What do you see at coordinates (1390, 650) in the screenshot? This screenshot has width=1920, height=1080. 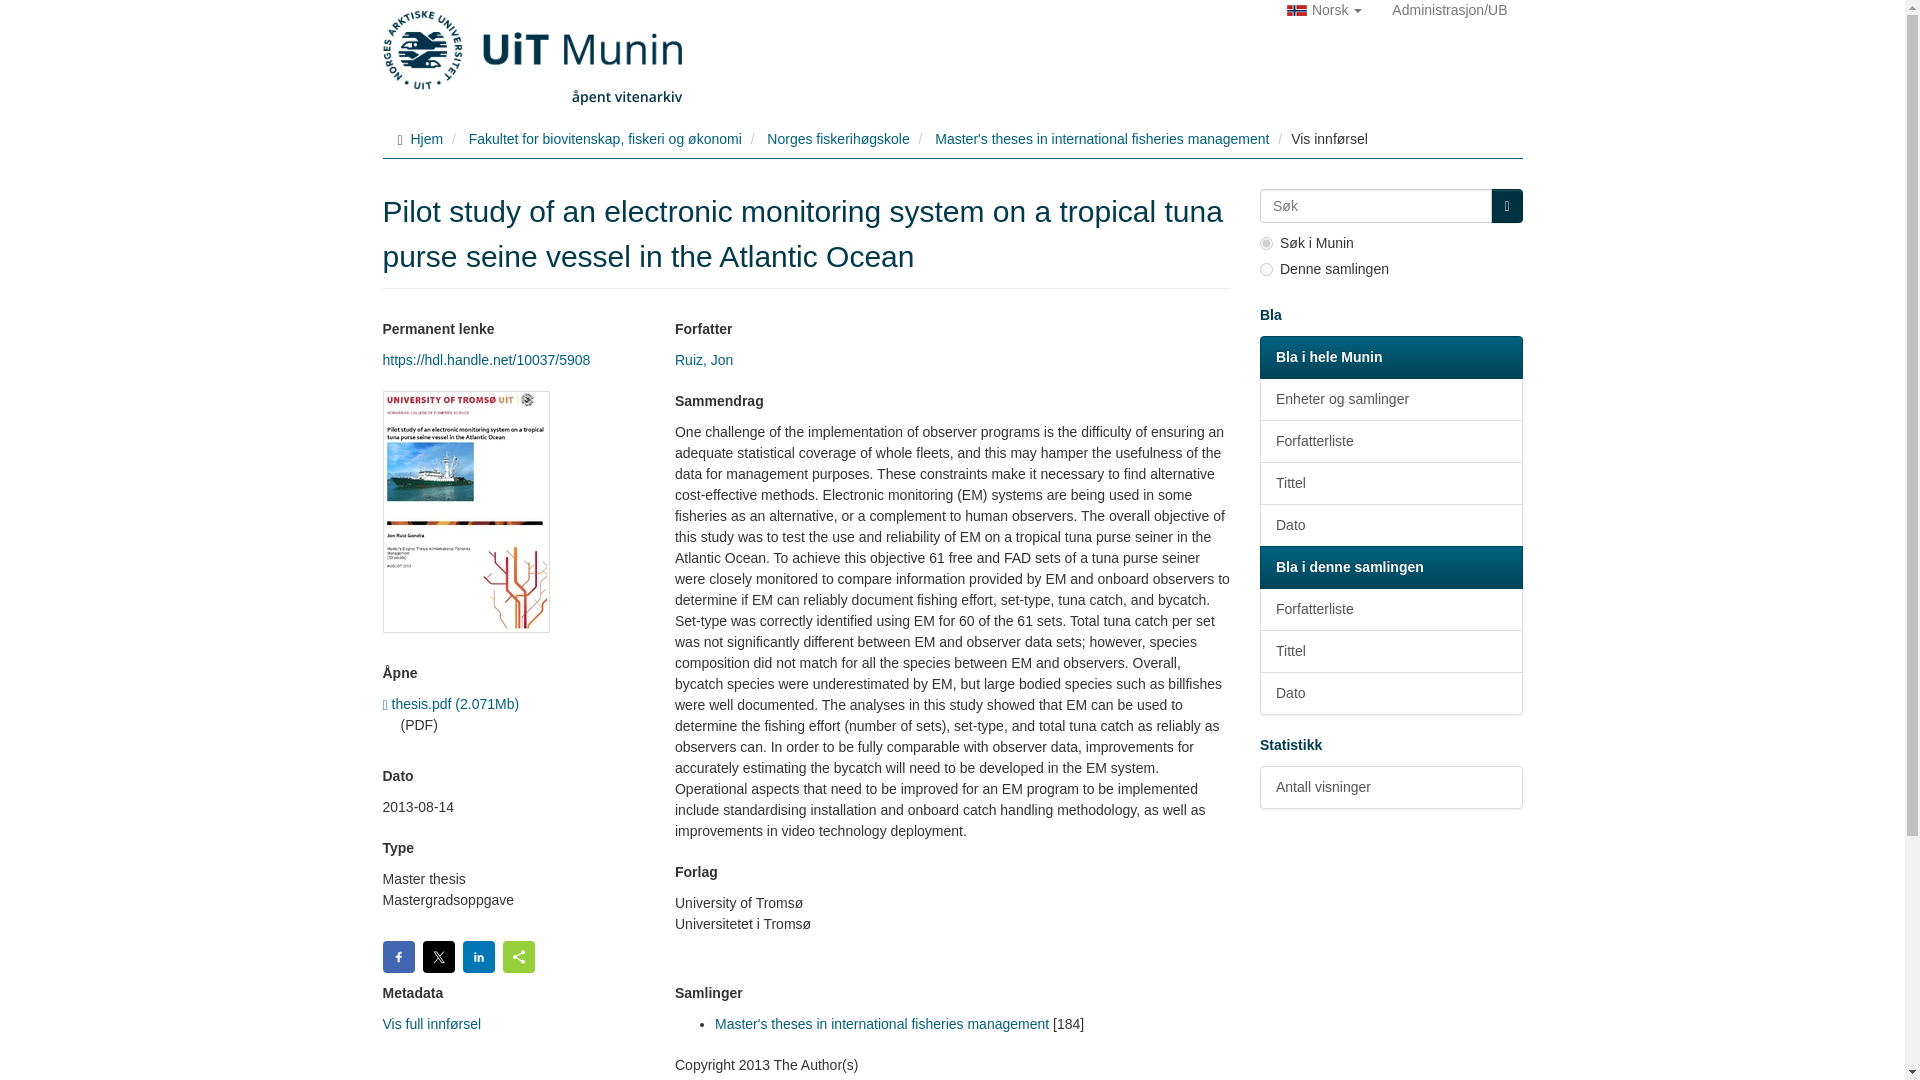 I see `Tittel` at bounding box center [1390, 650].